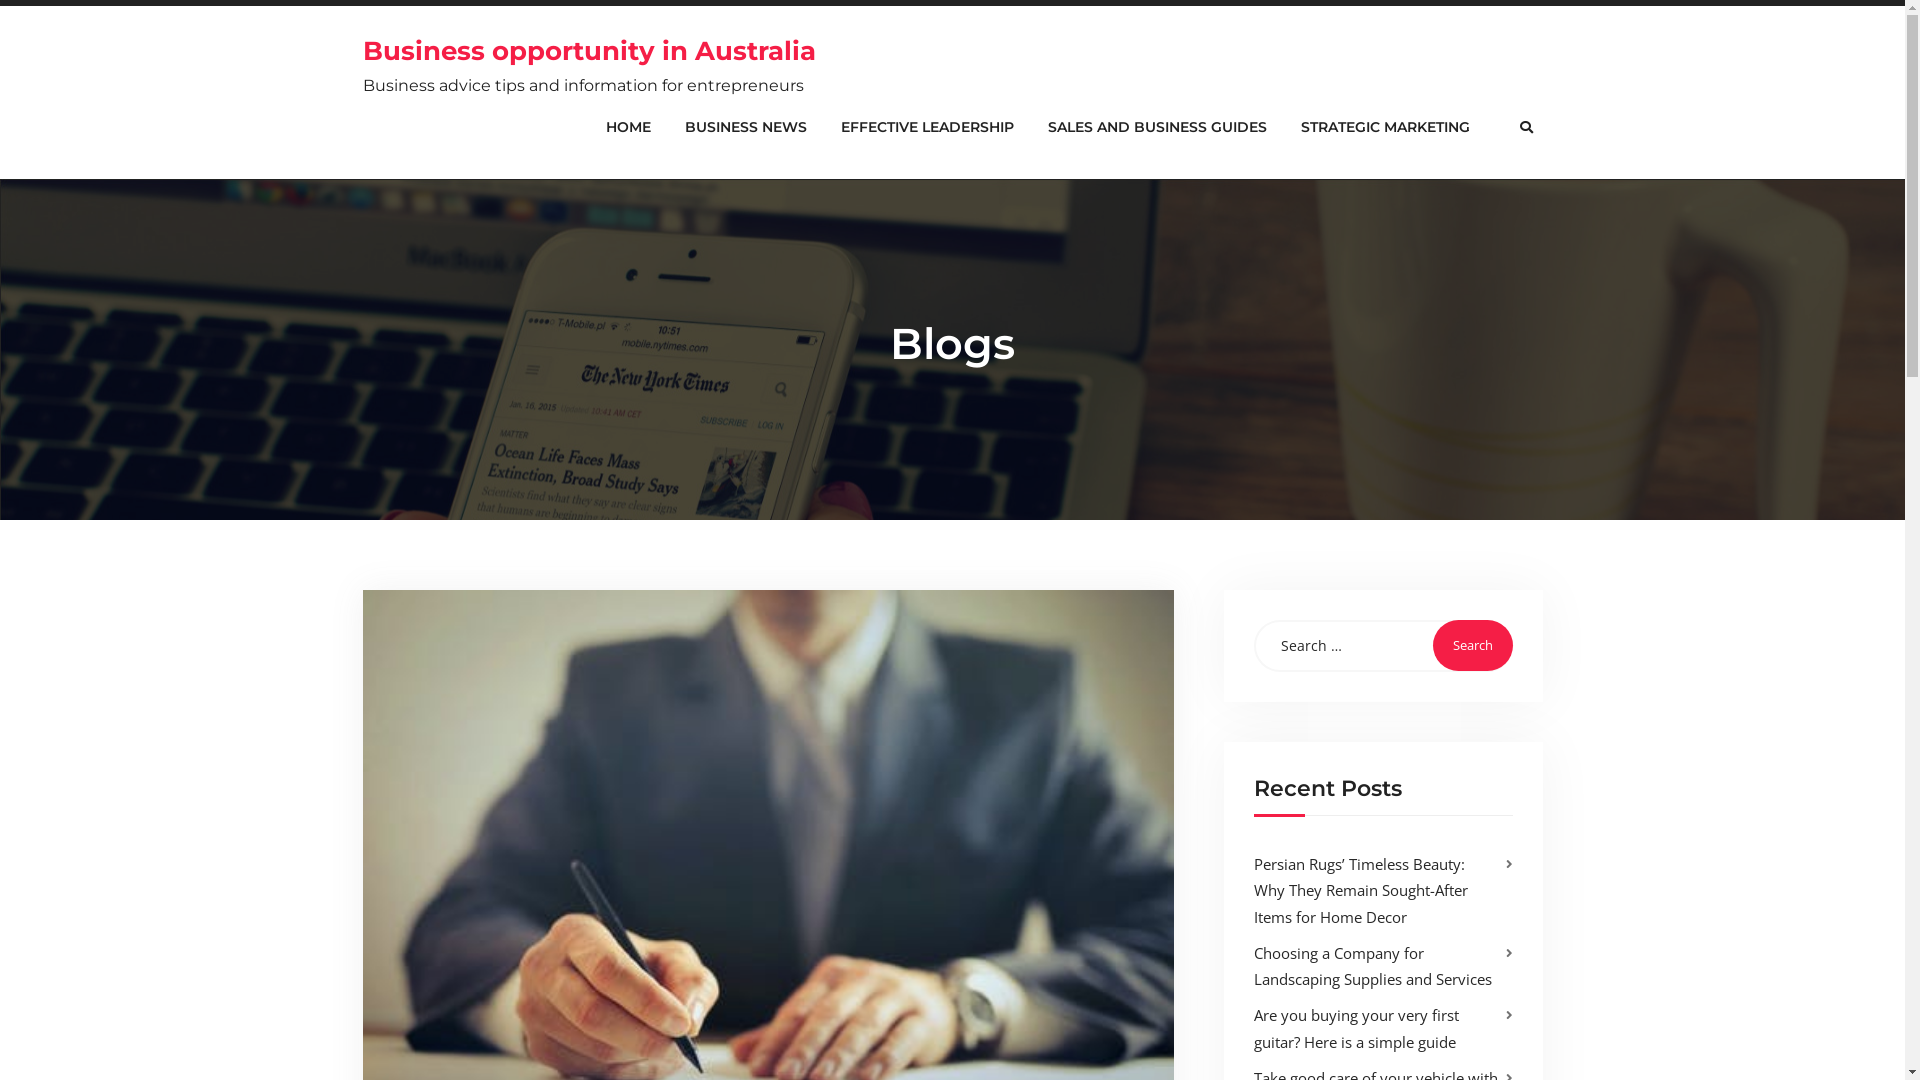 This screenshot has height=1080, width=1920. What do you see at coordinates (1386, 128) in the screenshot?
I see `STRATEGIC MARKETING` at bounding box center [1386, 128].